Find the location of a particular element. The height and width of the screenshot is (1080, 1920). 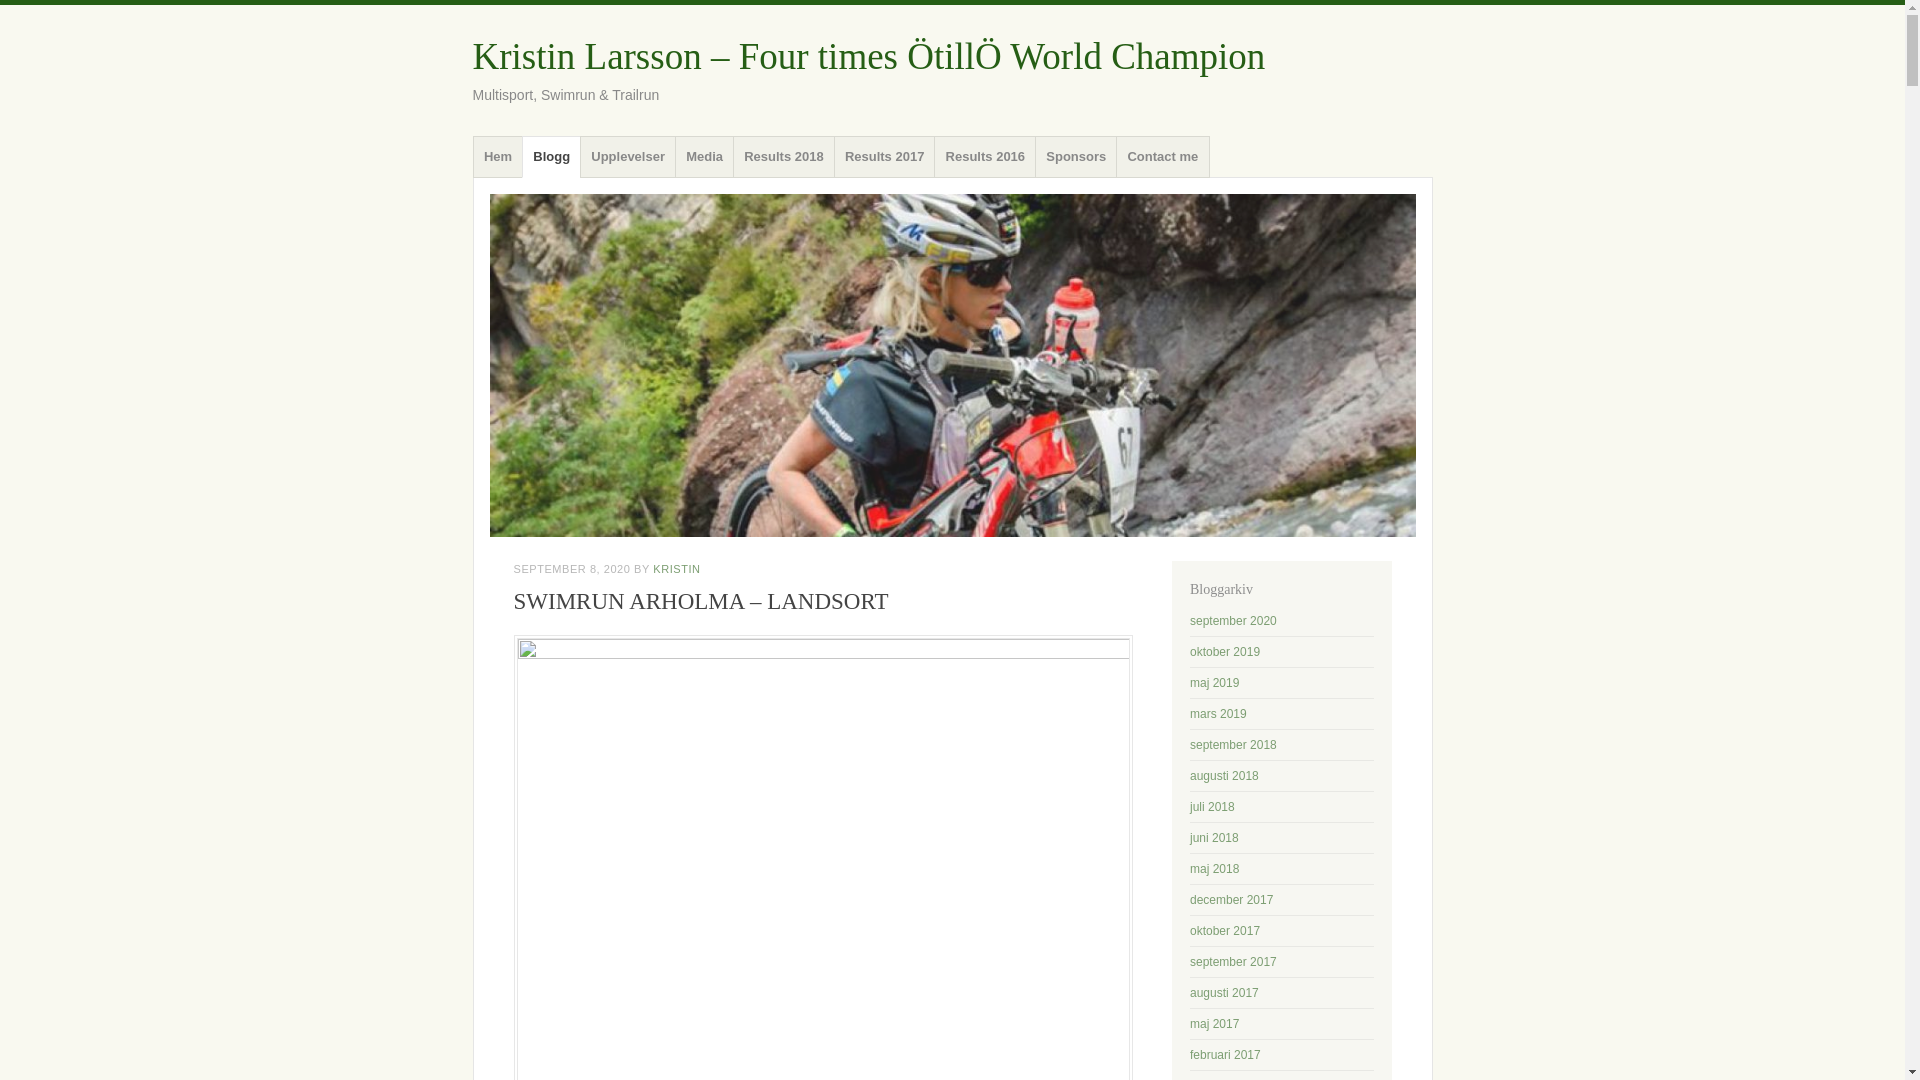

september 2020 is located at coordinates (1233, 620).